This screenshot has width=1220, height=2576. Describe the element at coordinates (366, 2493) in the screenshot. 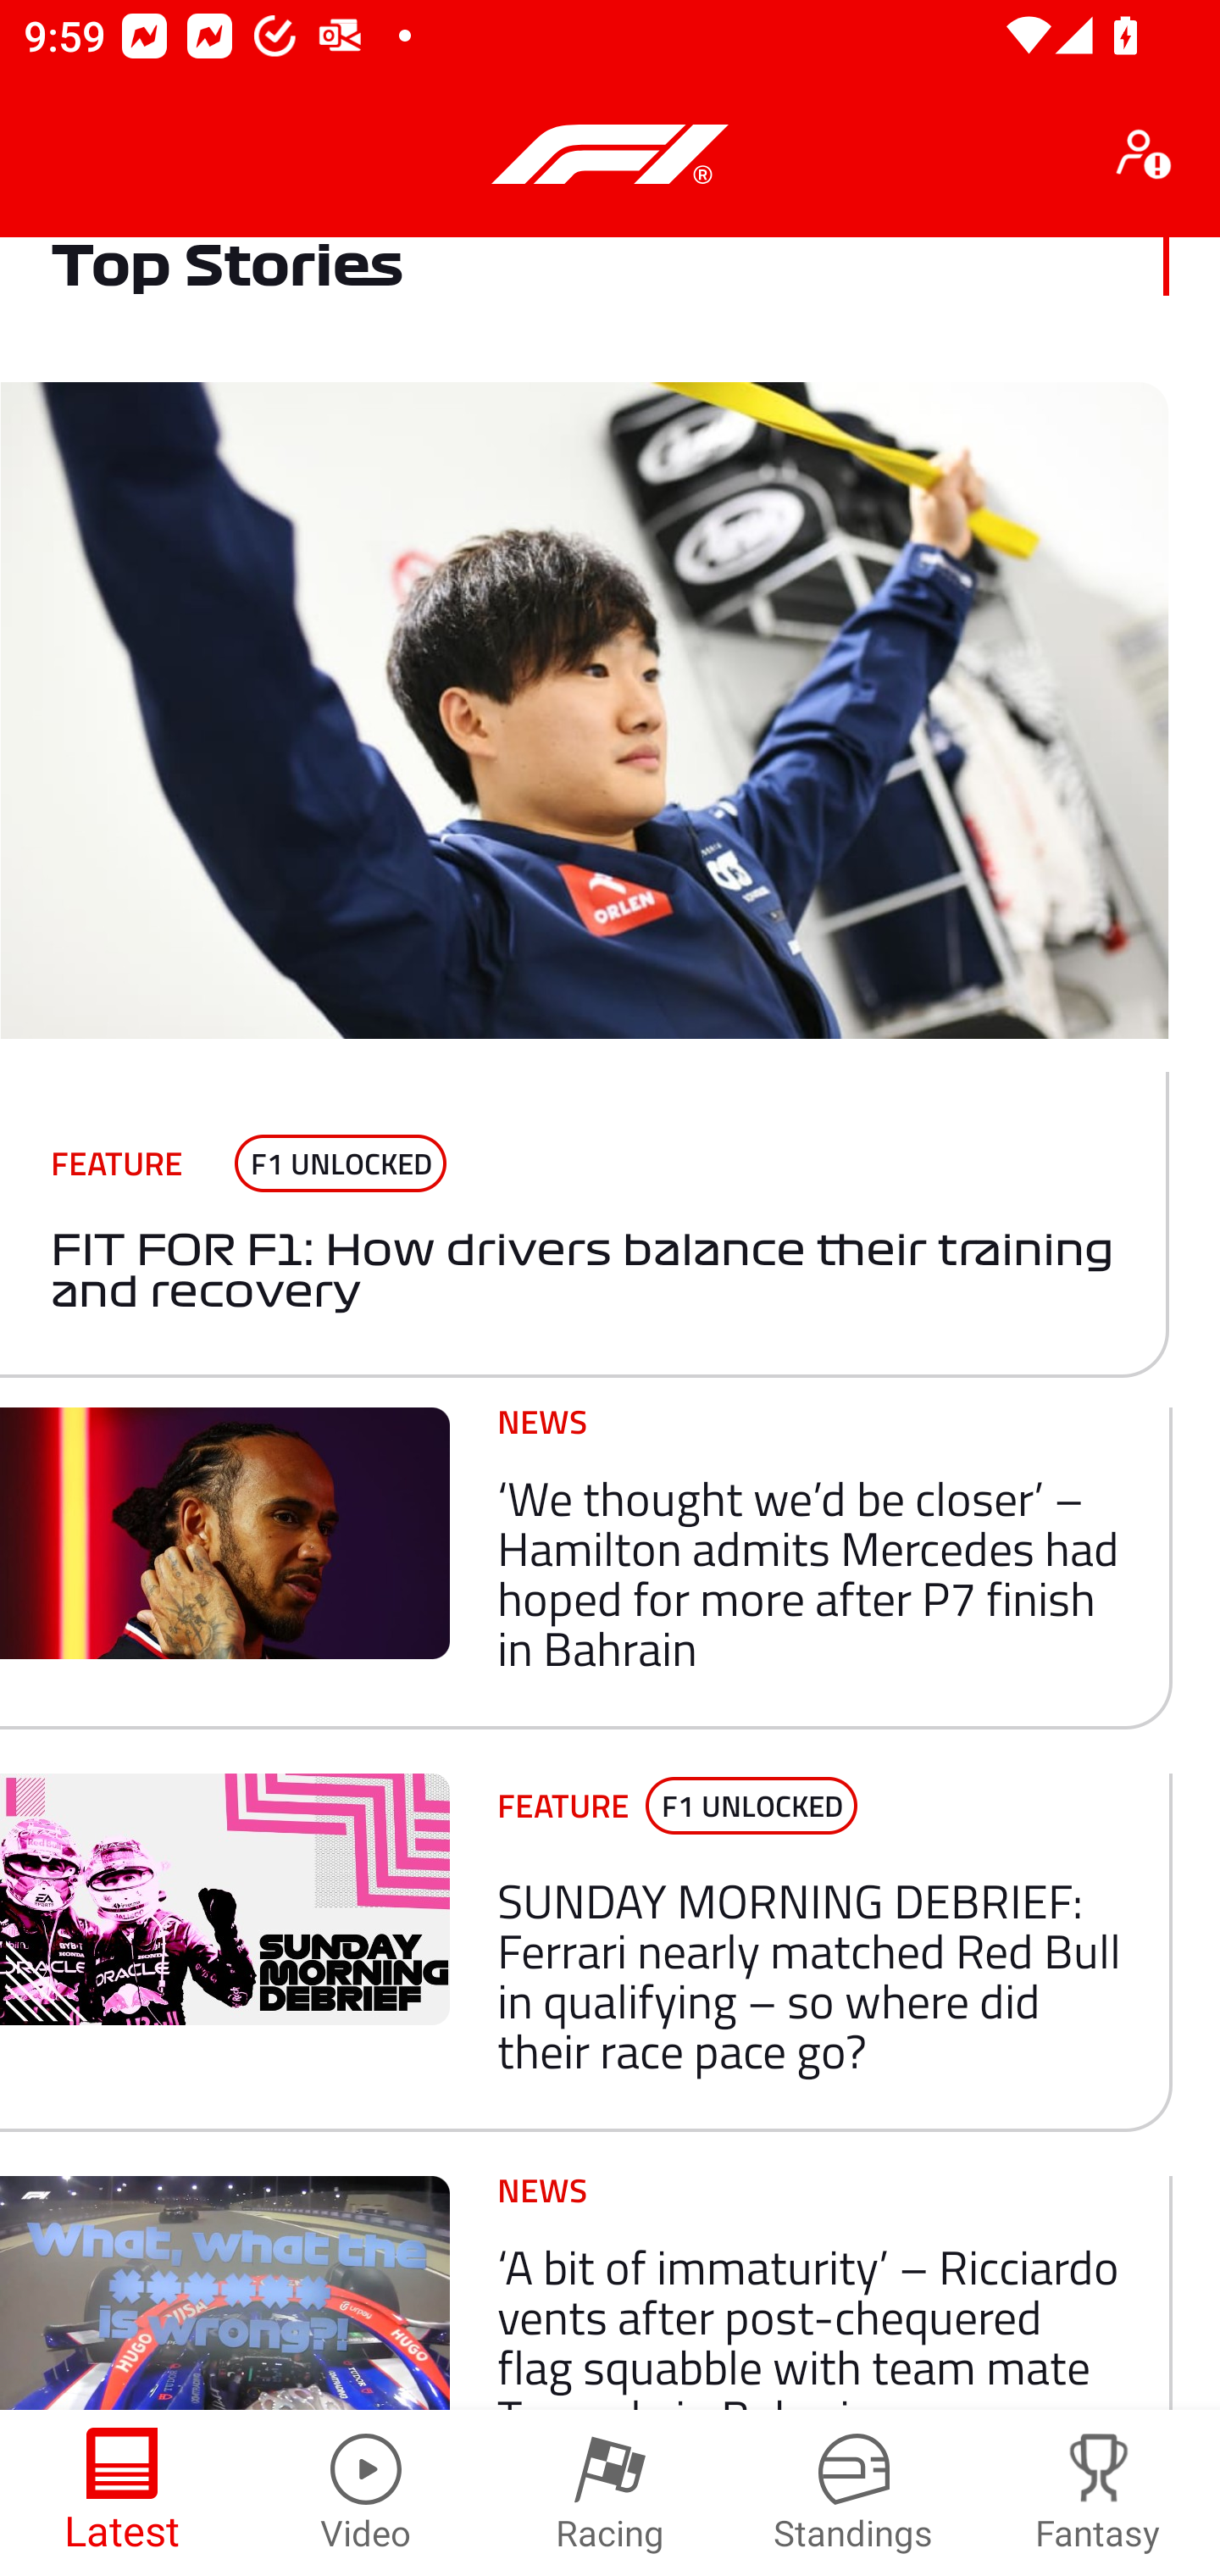

I see `Video` at that location.